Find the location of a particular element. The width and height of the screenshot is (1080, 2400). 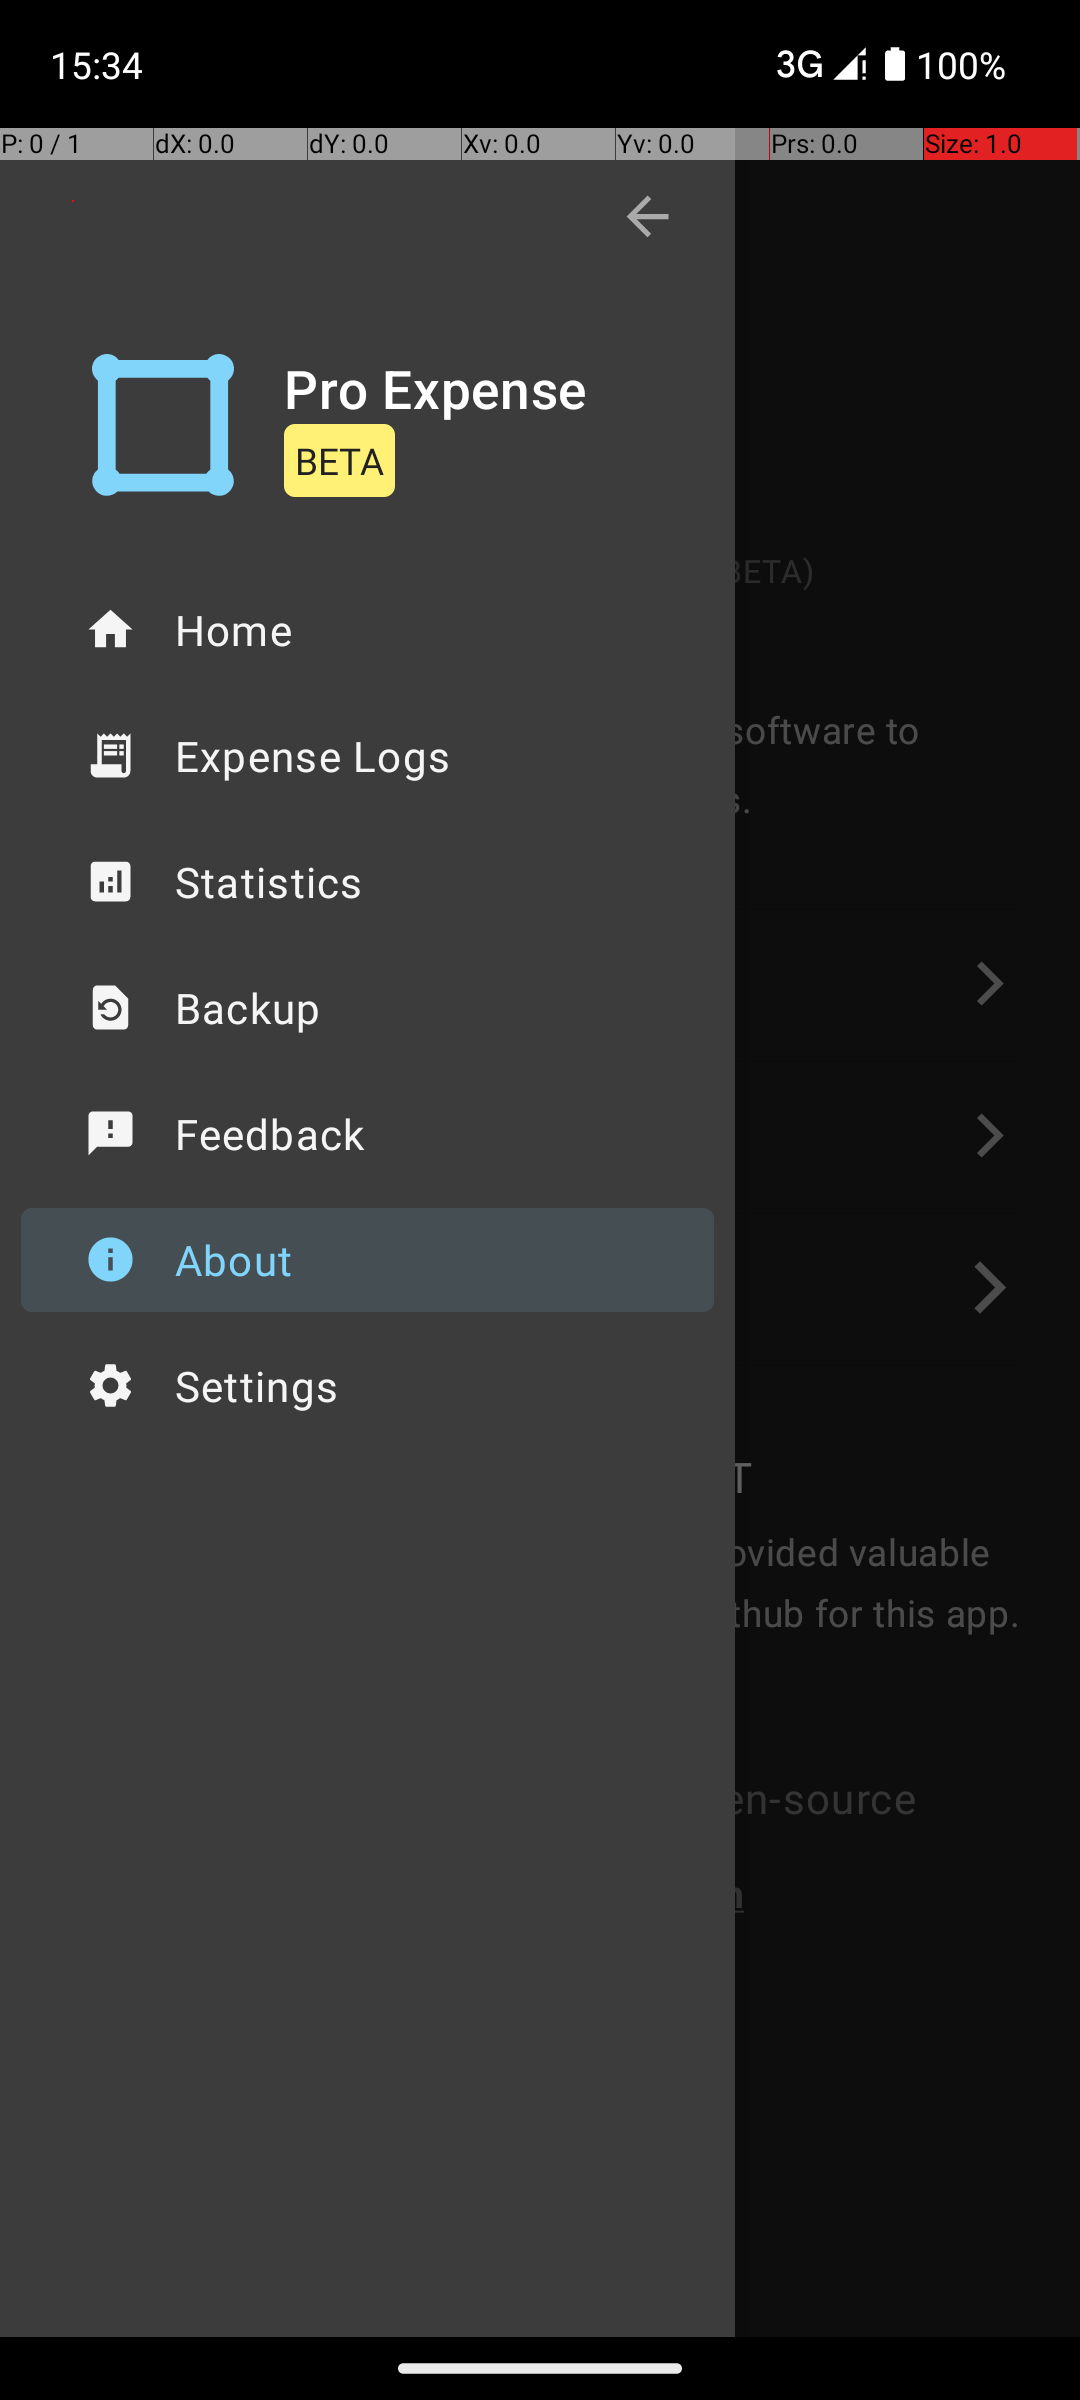

Feedback is located at coordinates (368, 1134).